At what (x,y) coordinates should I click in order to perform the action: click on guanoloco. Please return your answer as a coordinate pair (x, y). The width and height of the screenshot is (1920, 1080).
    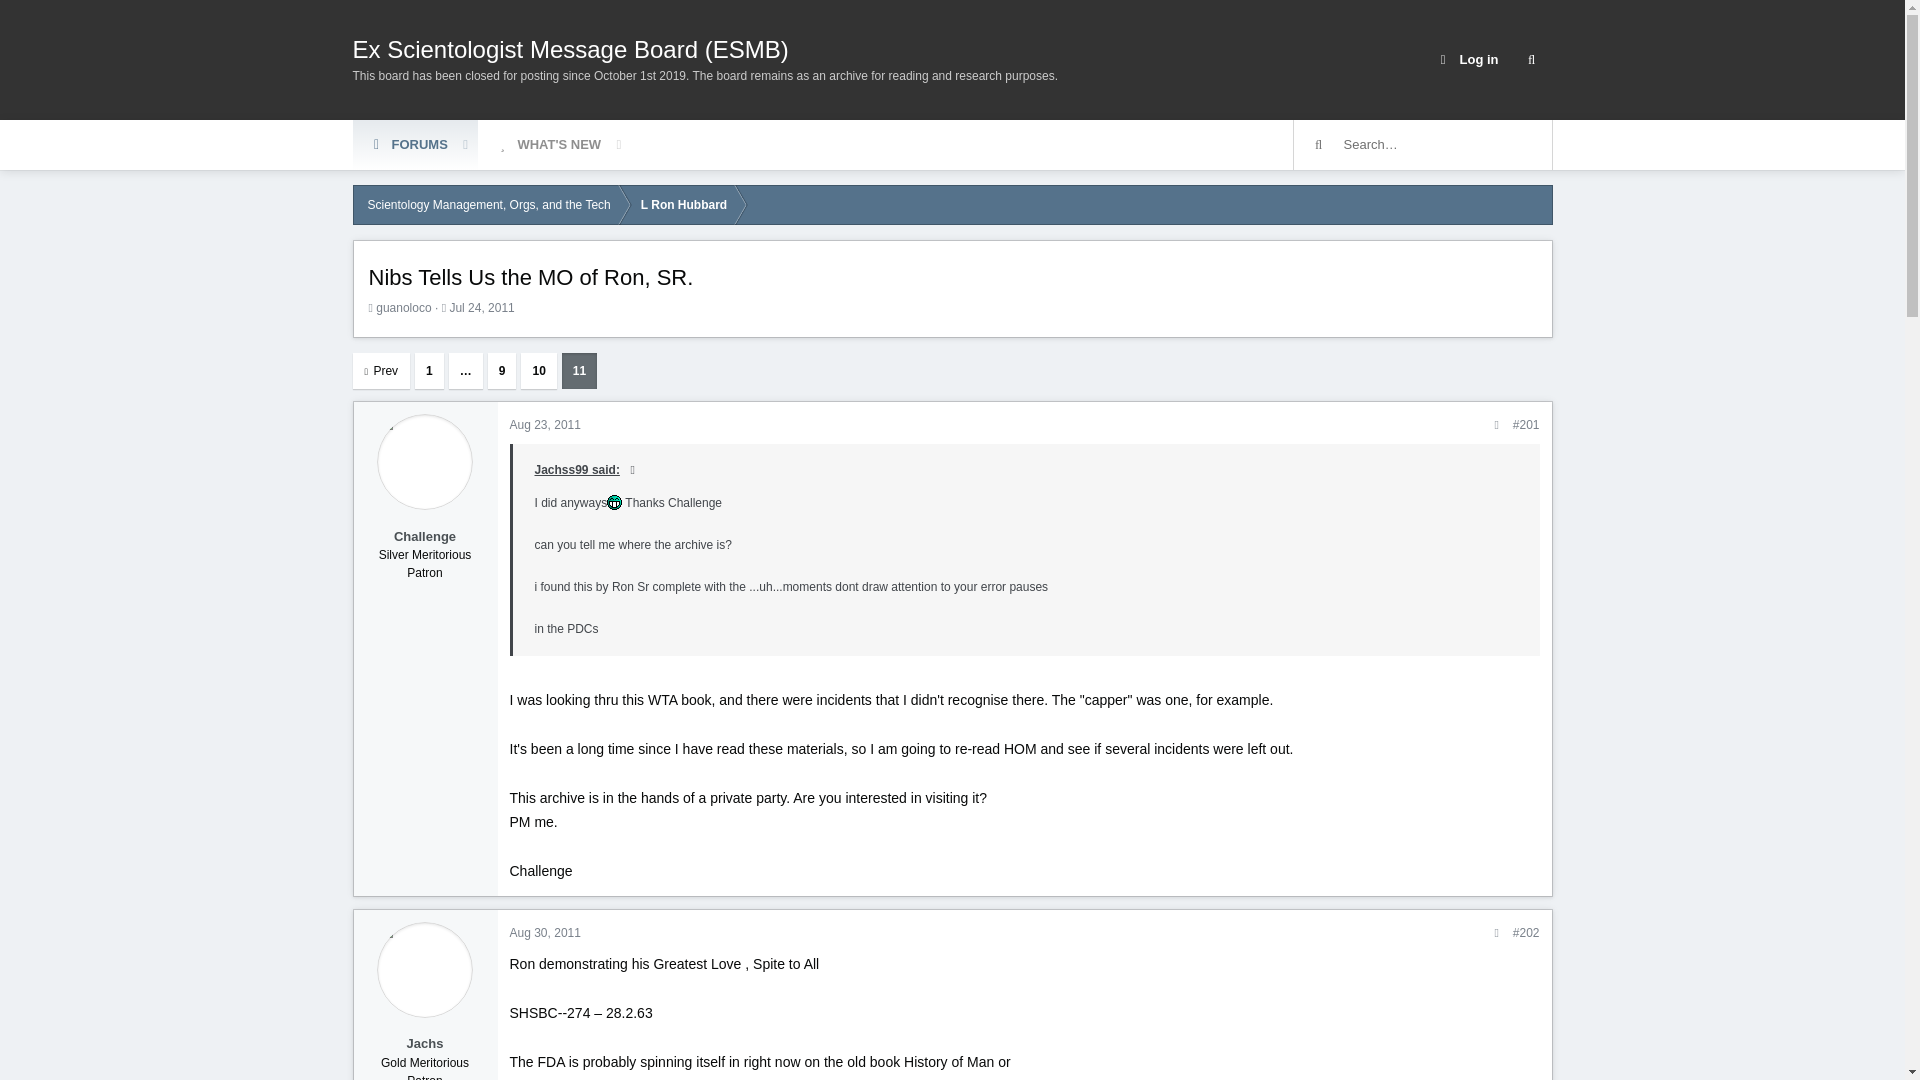
    Looking at the image, I should click on (403, 308).